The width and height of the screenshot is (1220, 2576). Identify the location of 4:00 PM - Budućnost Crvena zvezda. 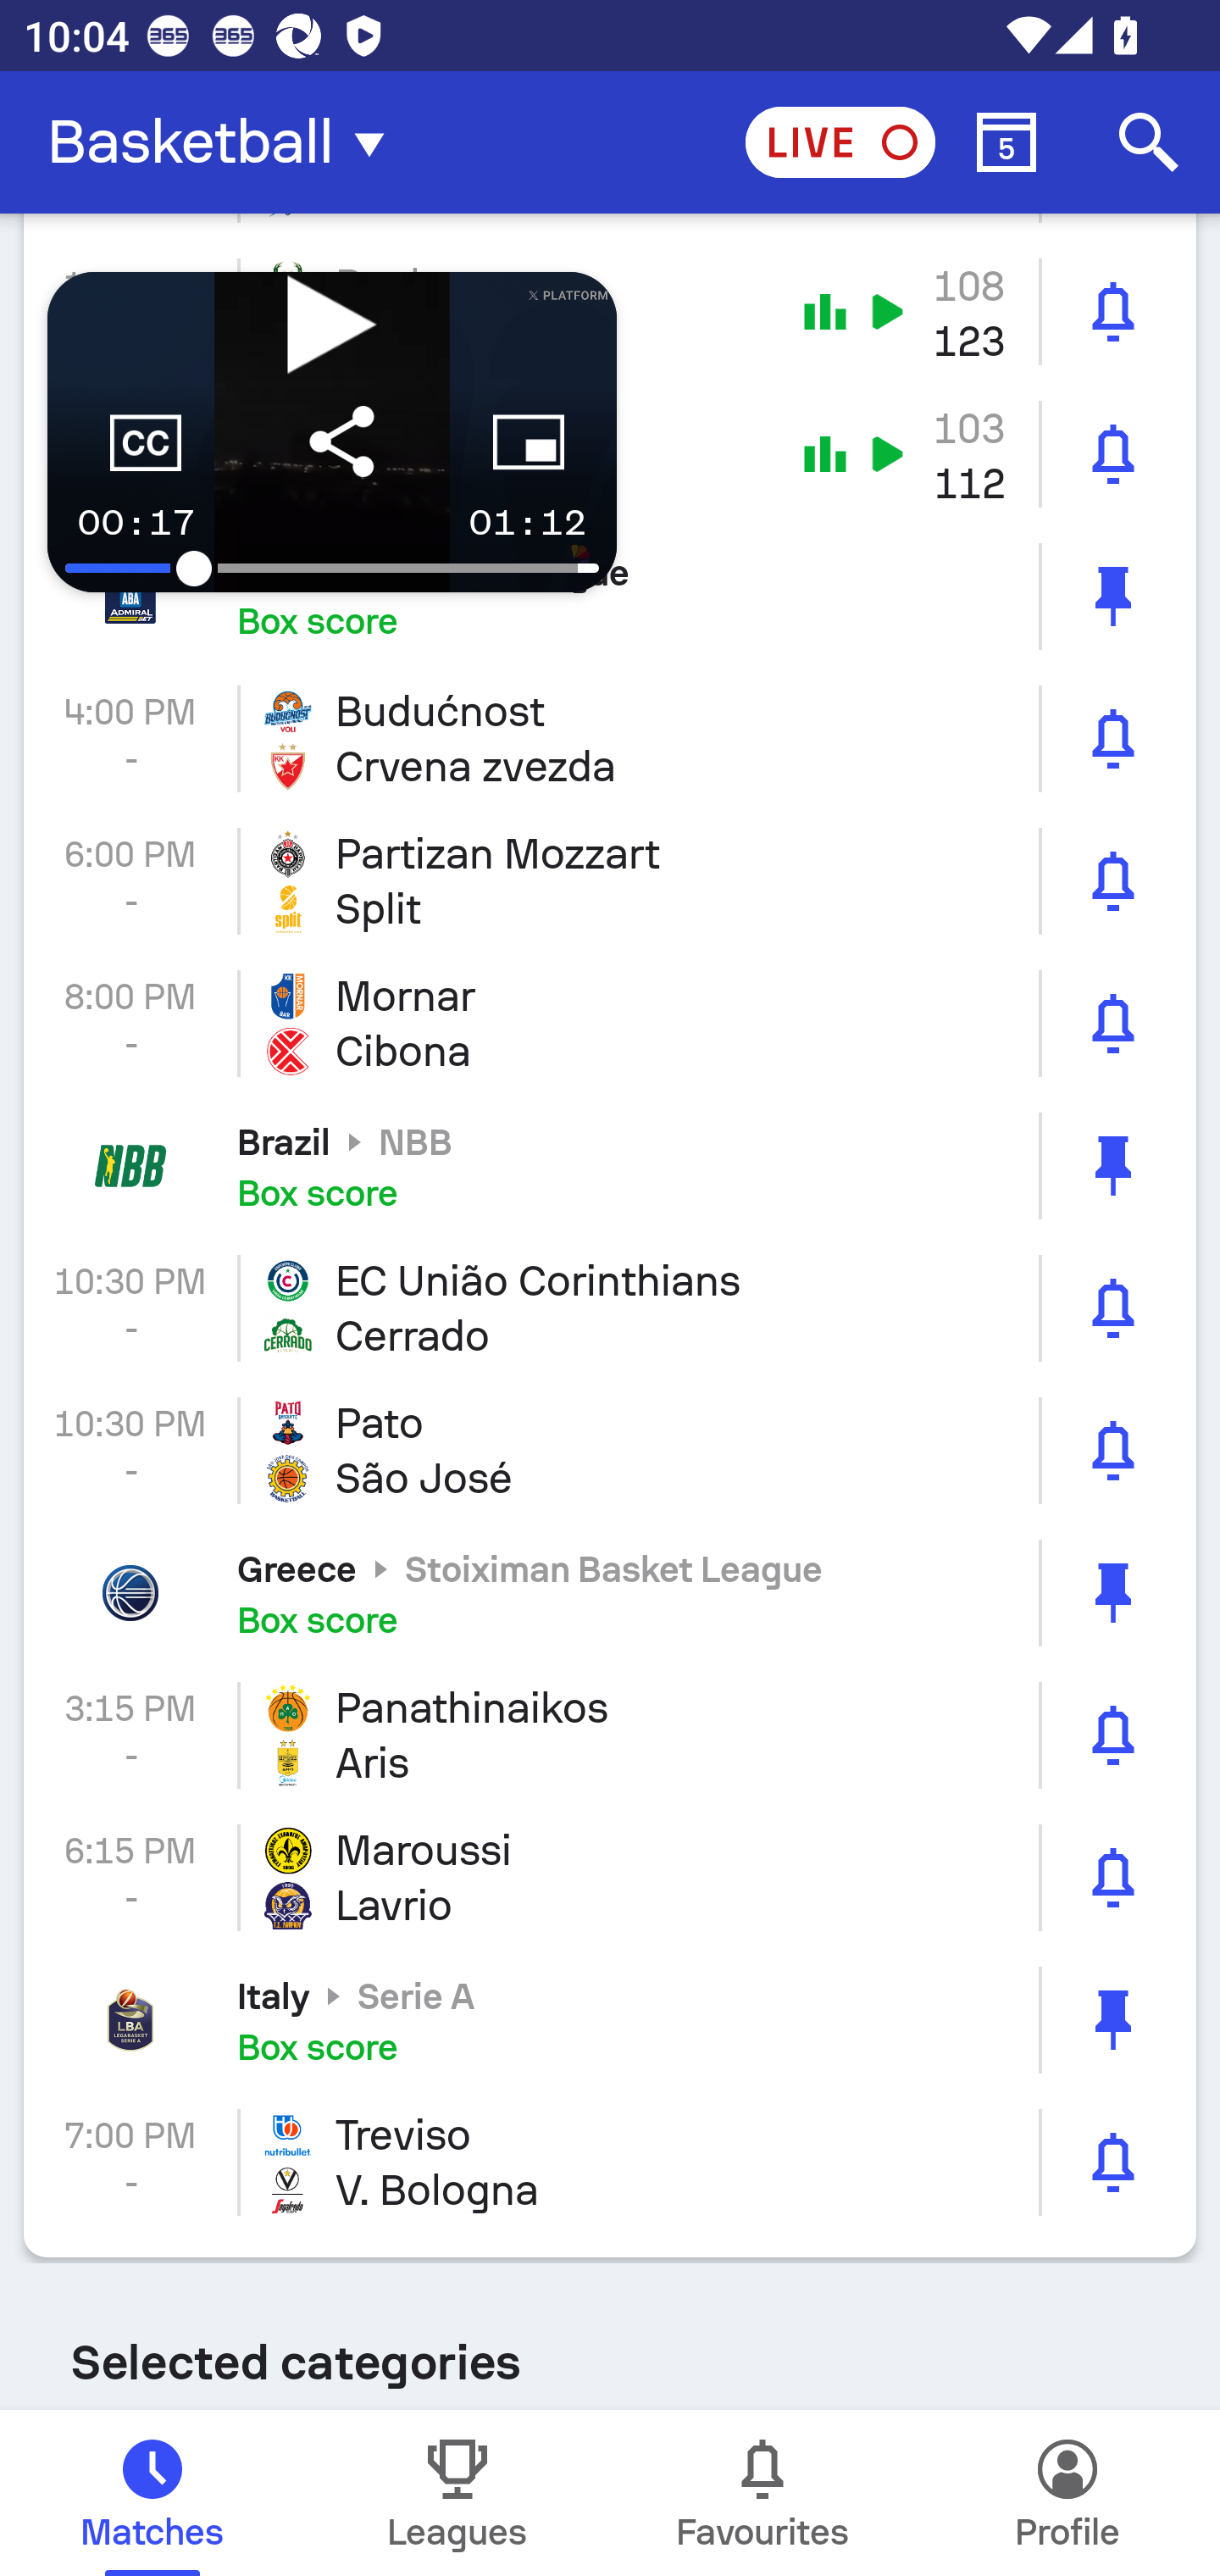
(610, 737).